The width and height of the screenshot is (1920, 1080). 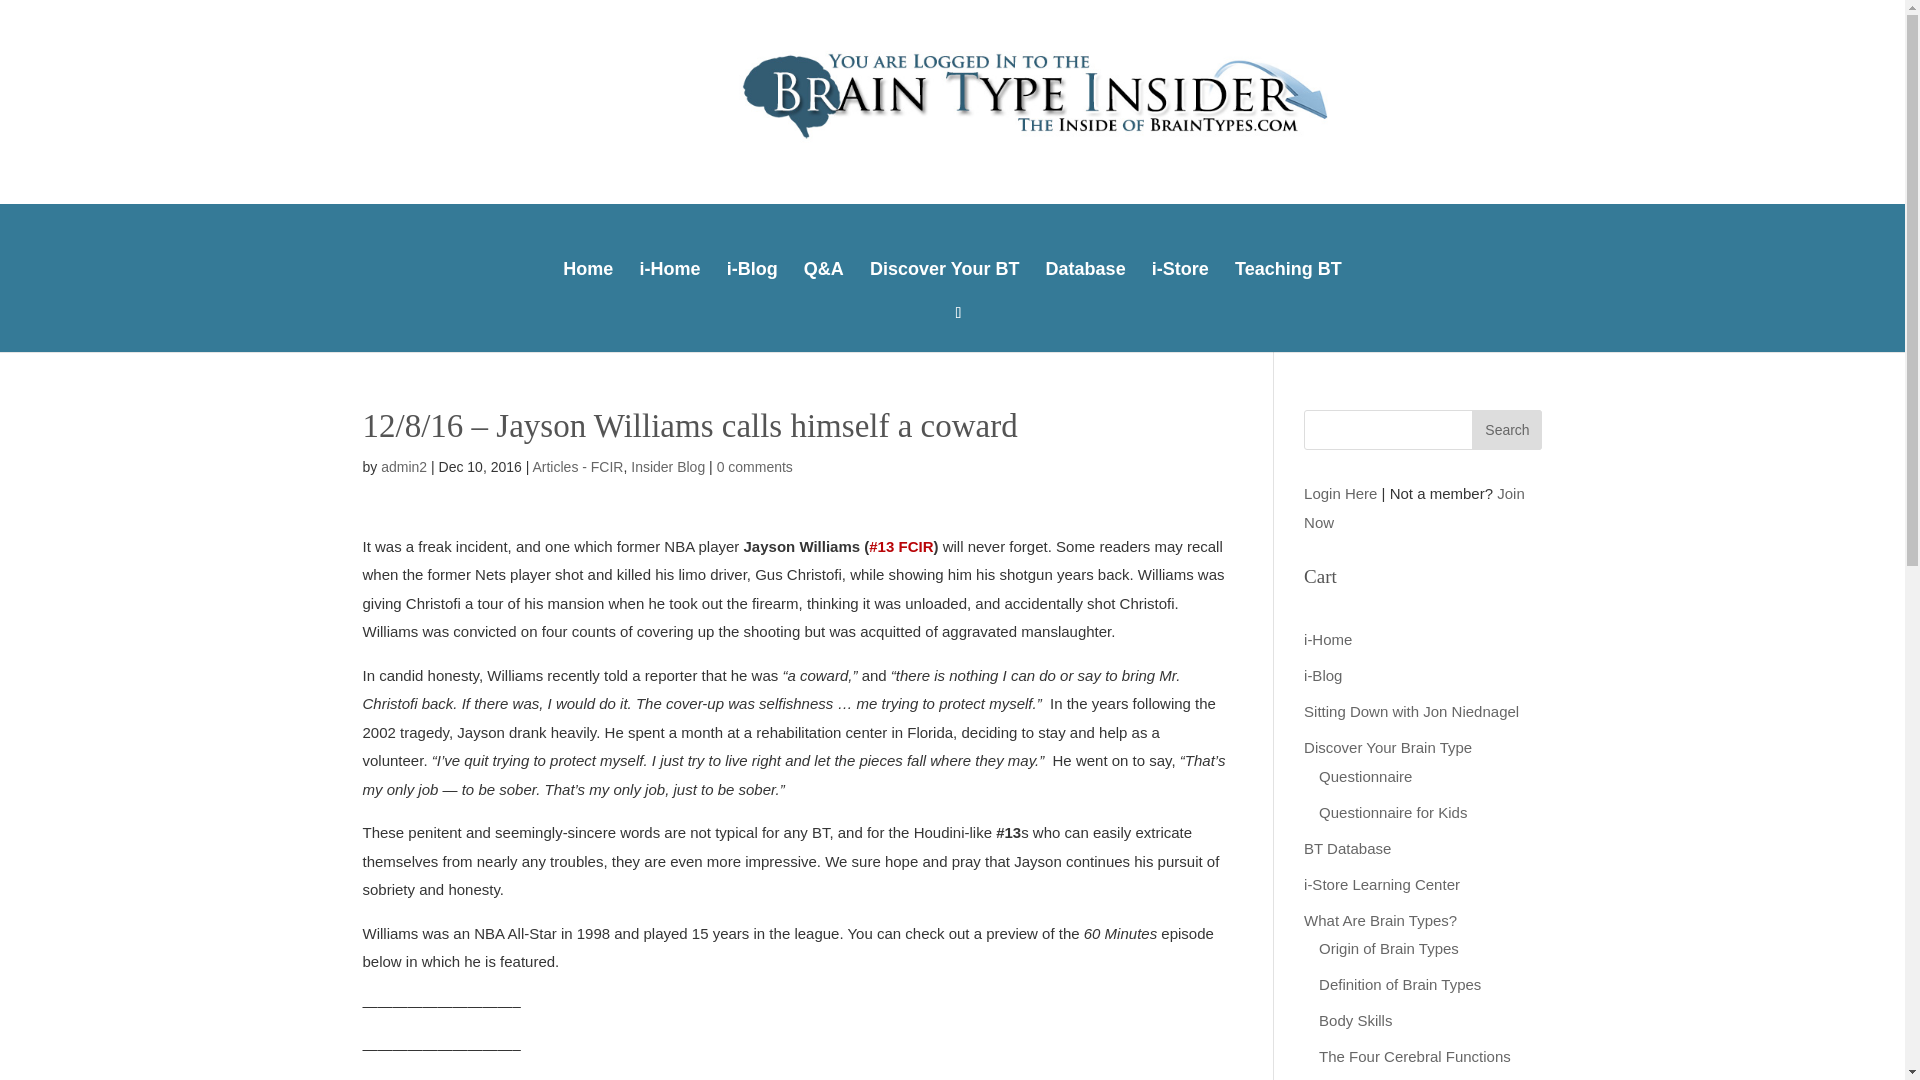 What do you see at coordinates (1340, 493) in the screenshot?
I see `Login Here` at bounding box center [1340, 493].